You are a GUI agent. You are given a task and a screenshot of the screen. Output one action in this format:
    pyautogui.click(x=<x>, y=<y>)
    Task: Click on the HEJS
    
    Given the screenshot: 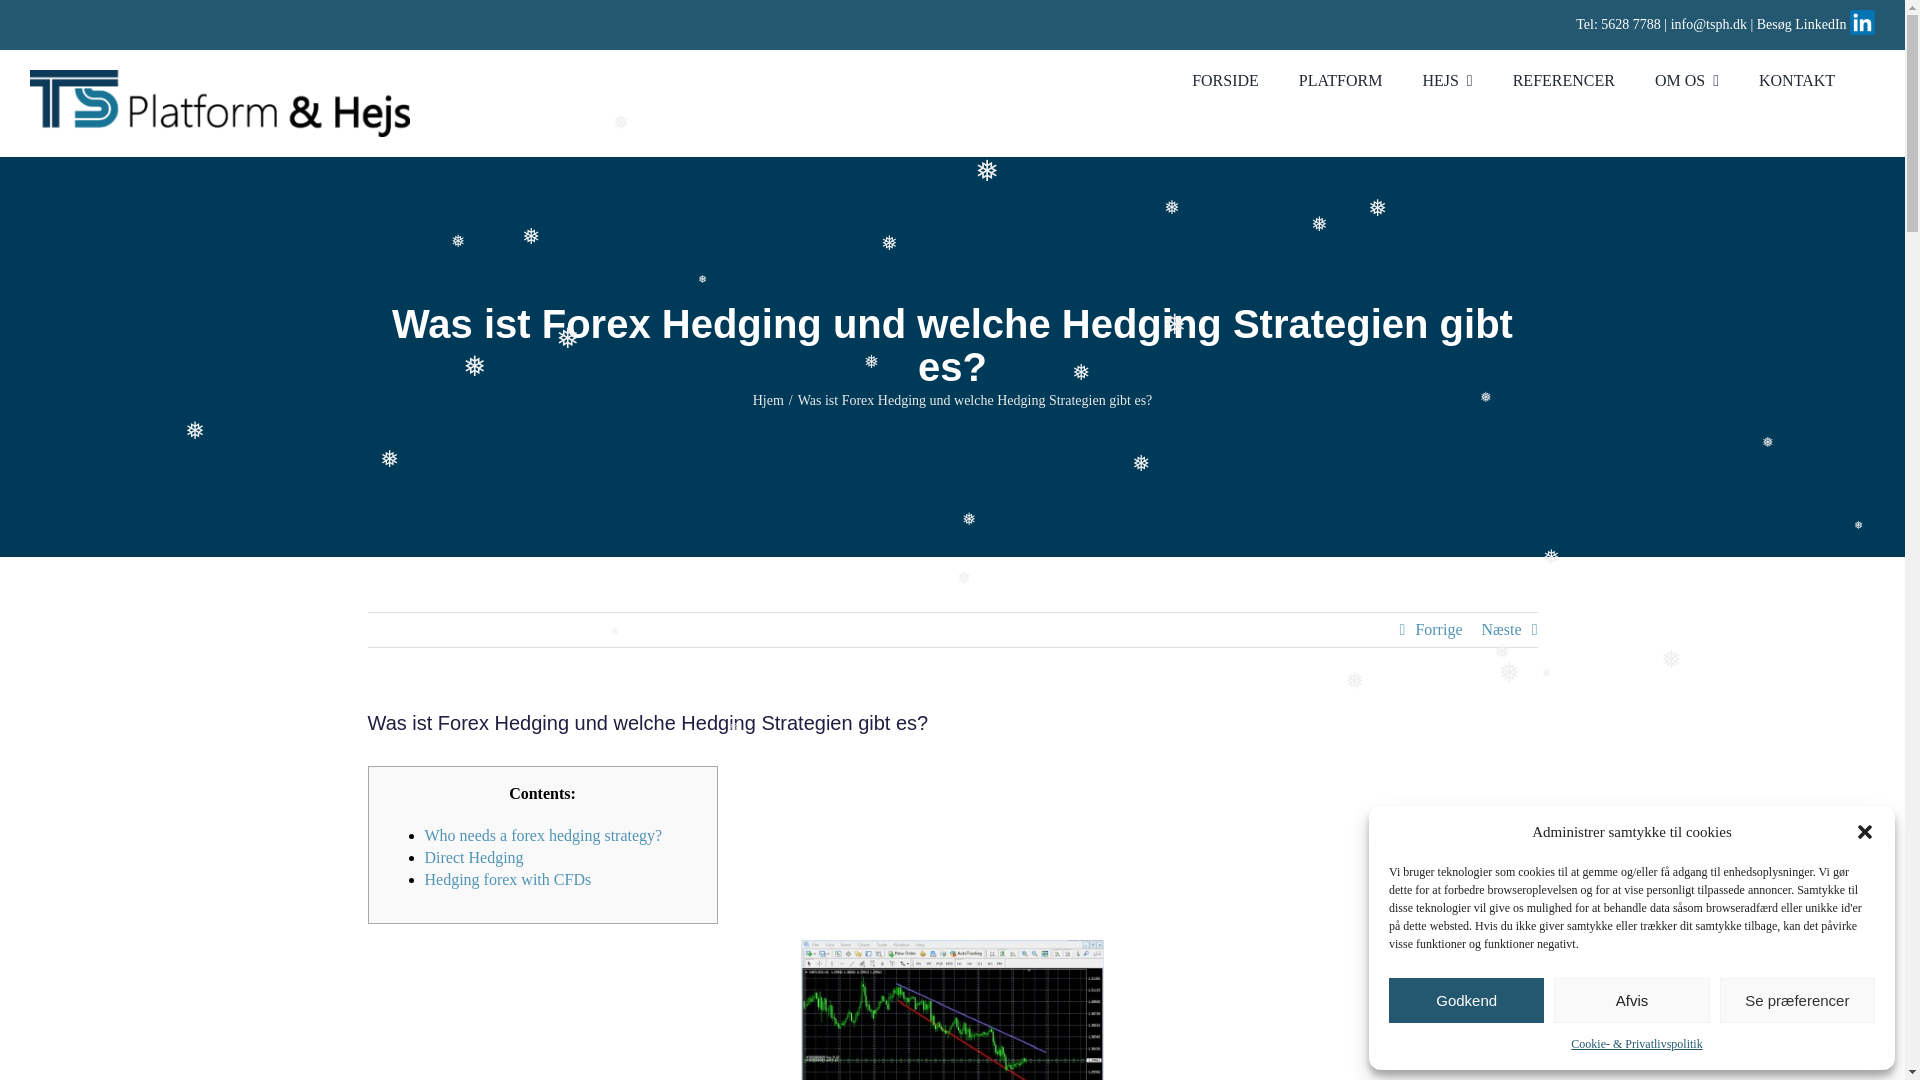 What is the action you would take?
    pyautogui.click(x=1467, y=70)
    